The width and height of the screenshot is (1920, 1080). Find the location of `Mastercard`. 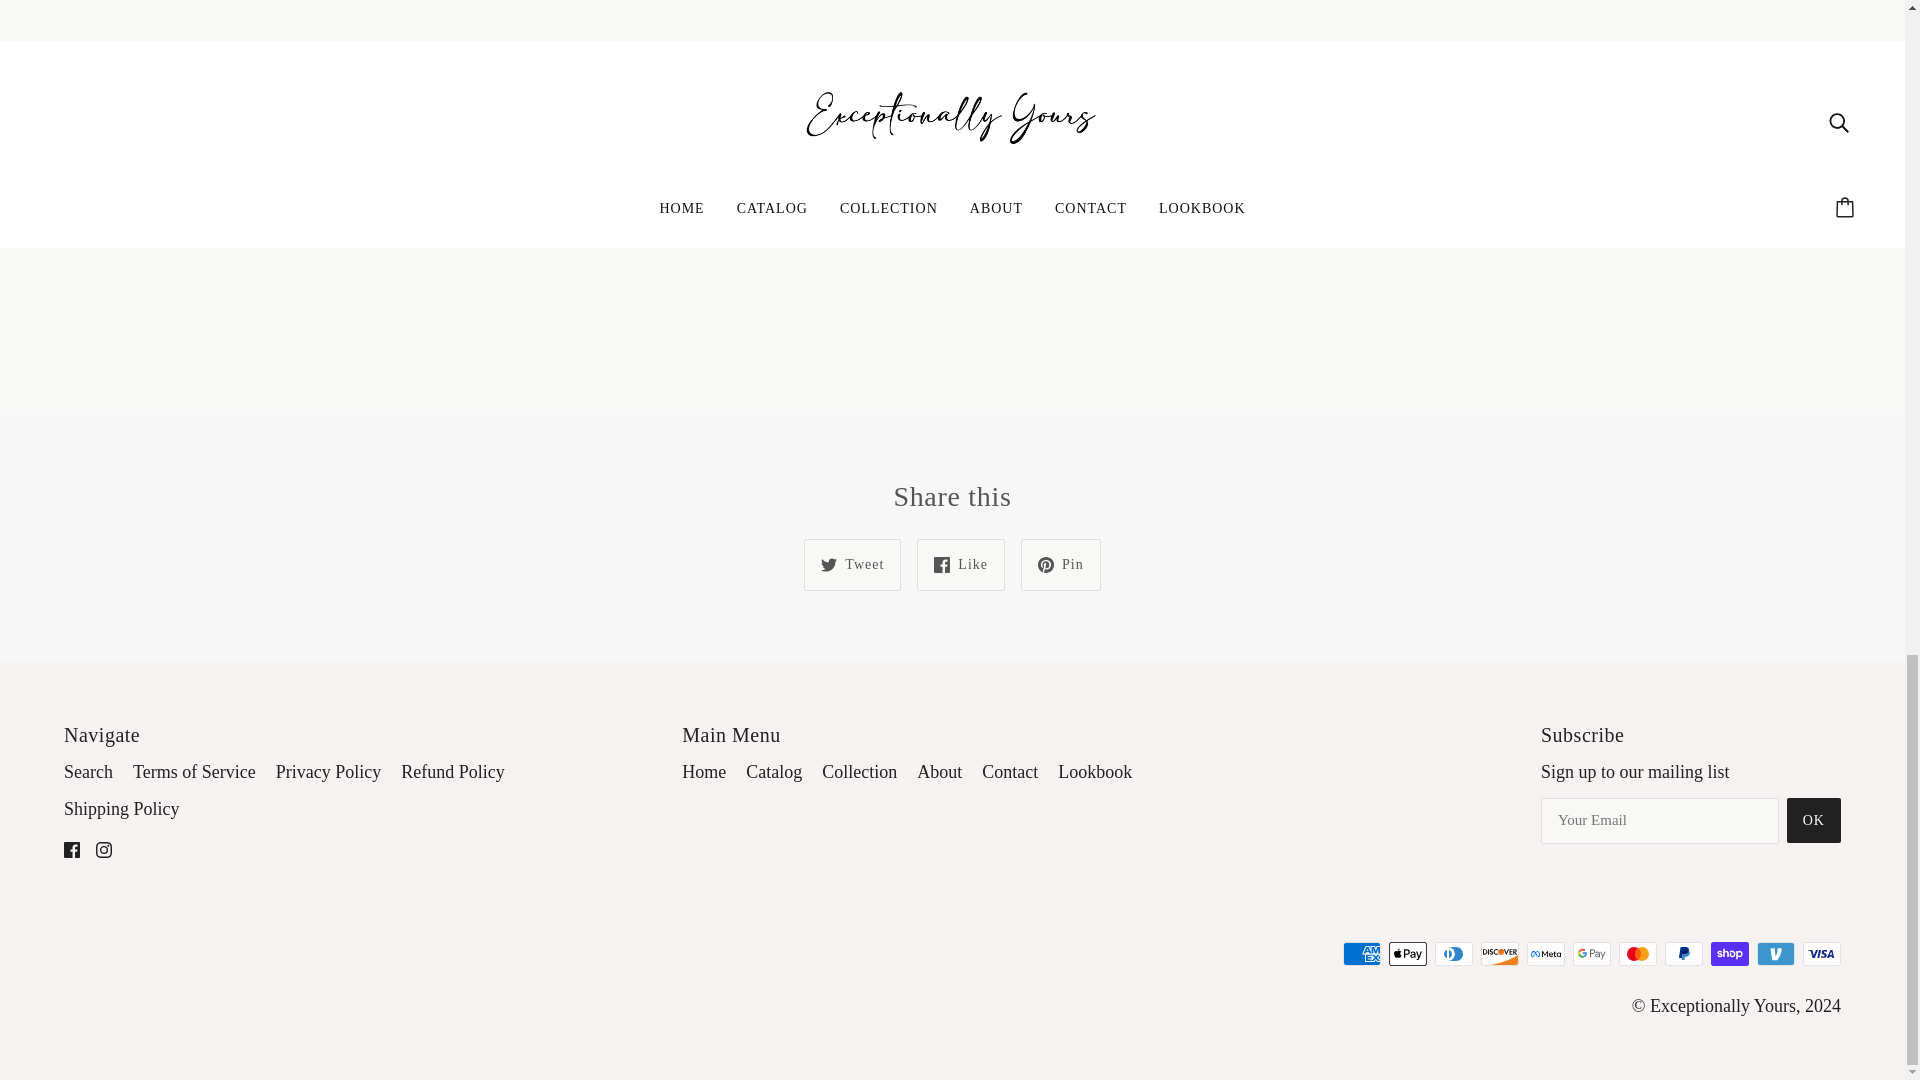

Mastercard is located at coordinates (1637, 953).